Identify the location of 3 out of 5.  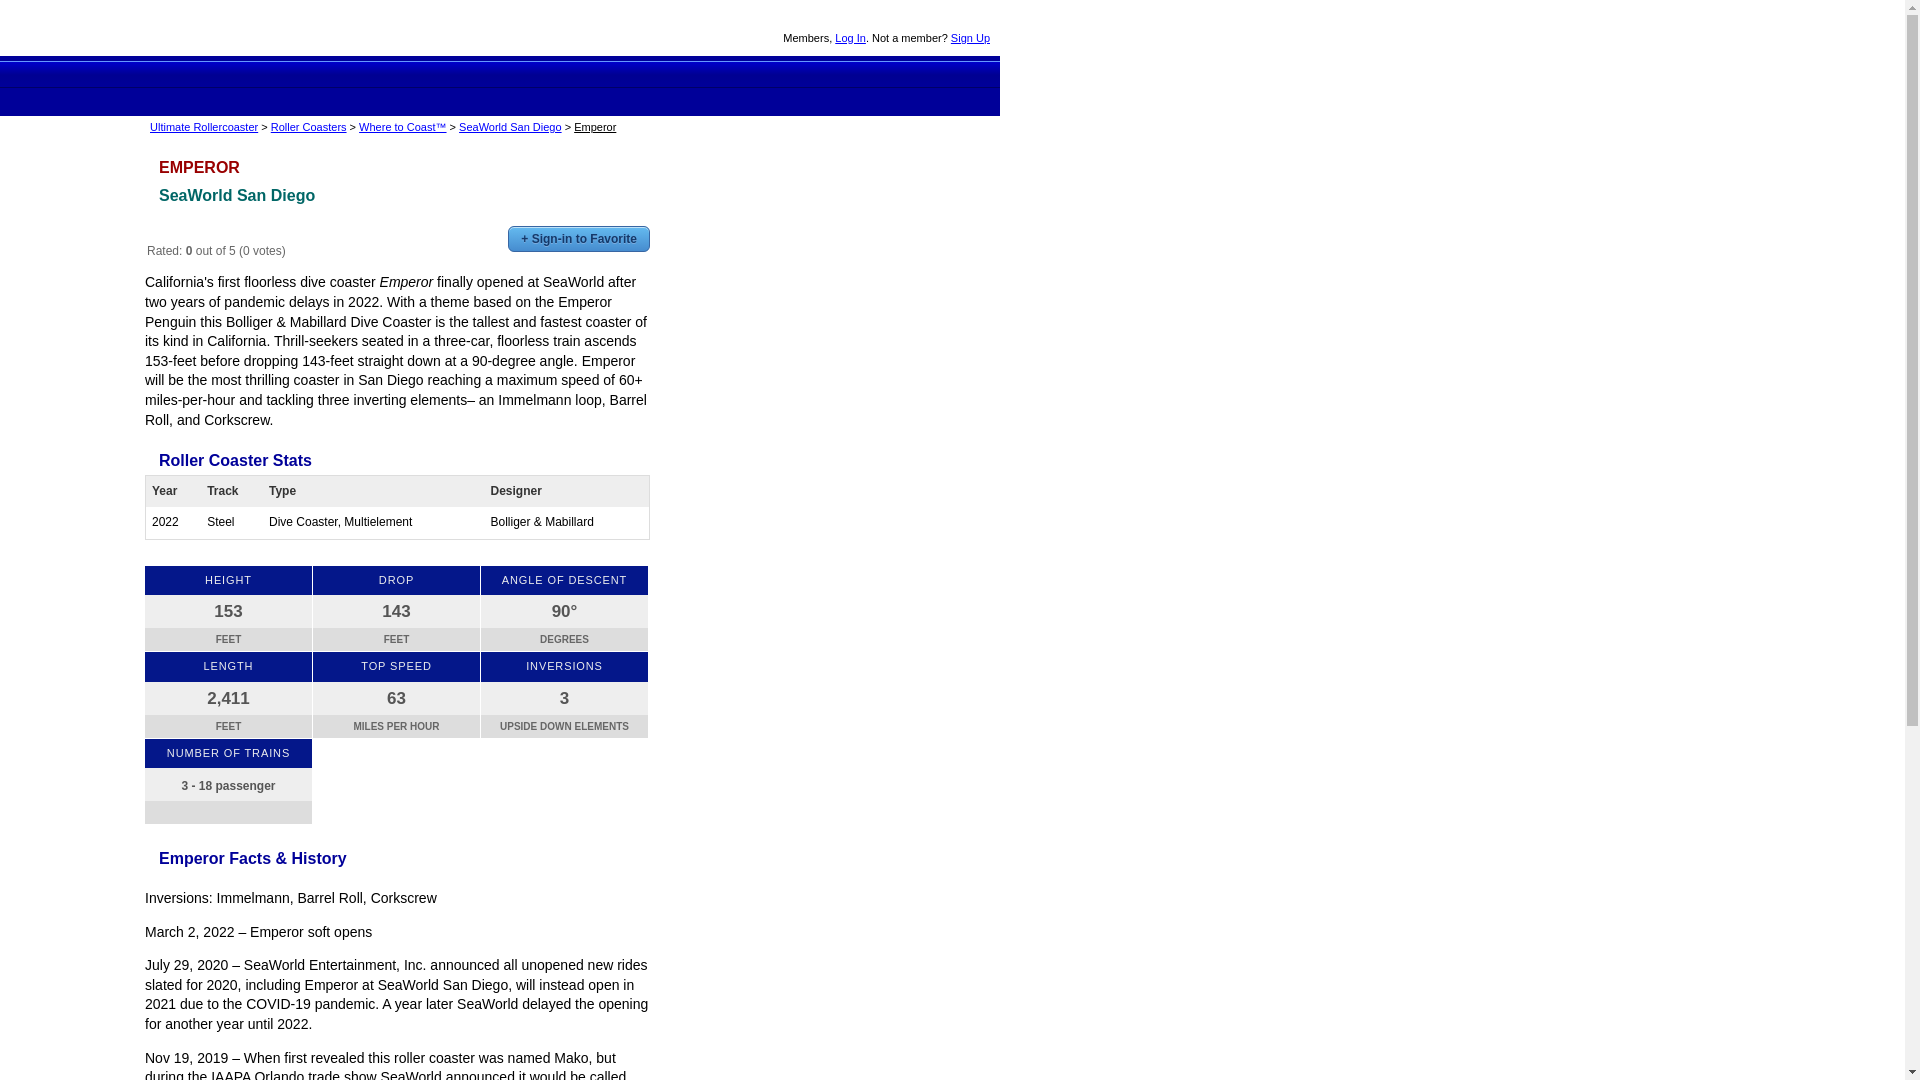
(184, 232).